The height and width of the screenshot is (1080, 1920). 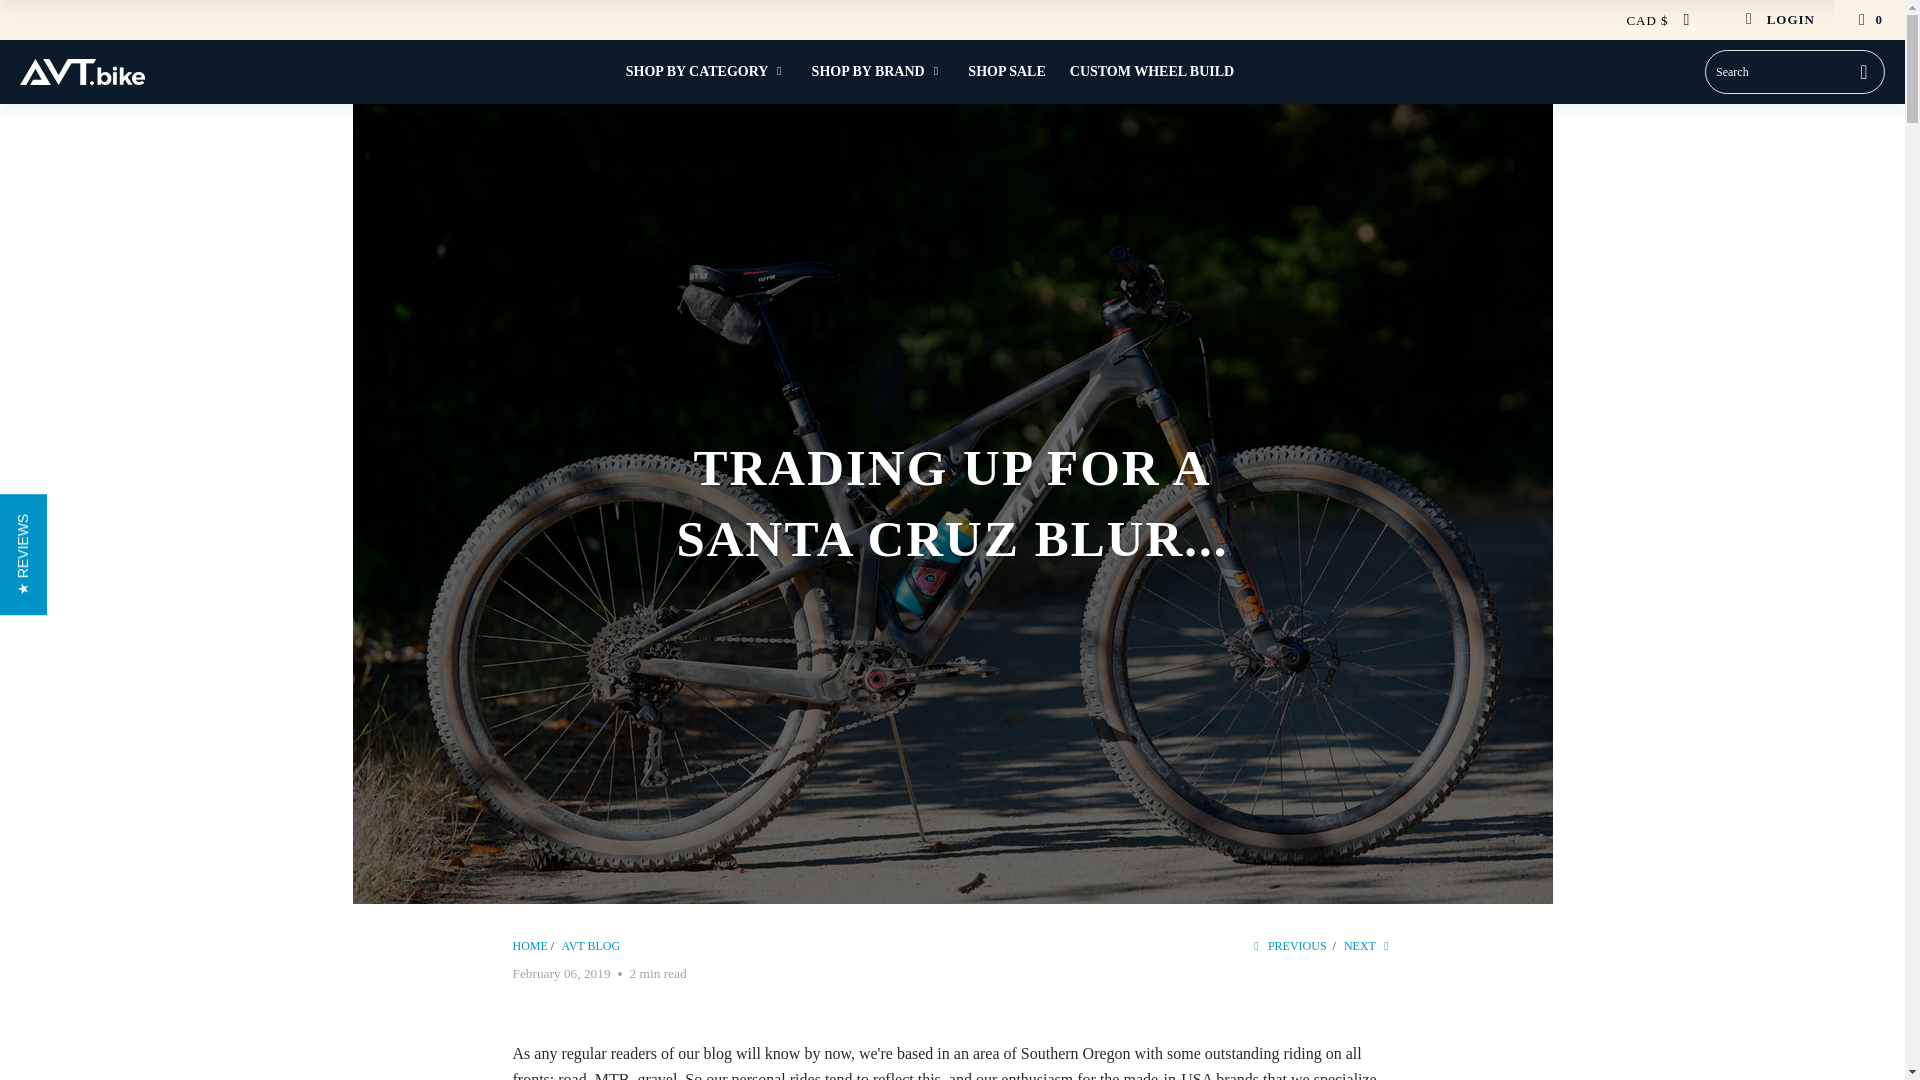 What do you see at coordinates (591, 945) in the screenshot?
I see `AVT Blog` at bounding box center [591, 945].